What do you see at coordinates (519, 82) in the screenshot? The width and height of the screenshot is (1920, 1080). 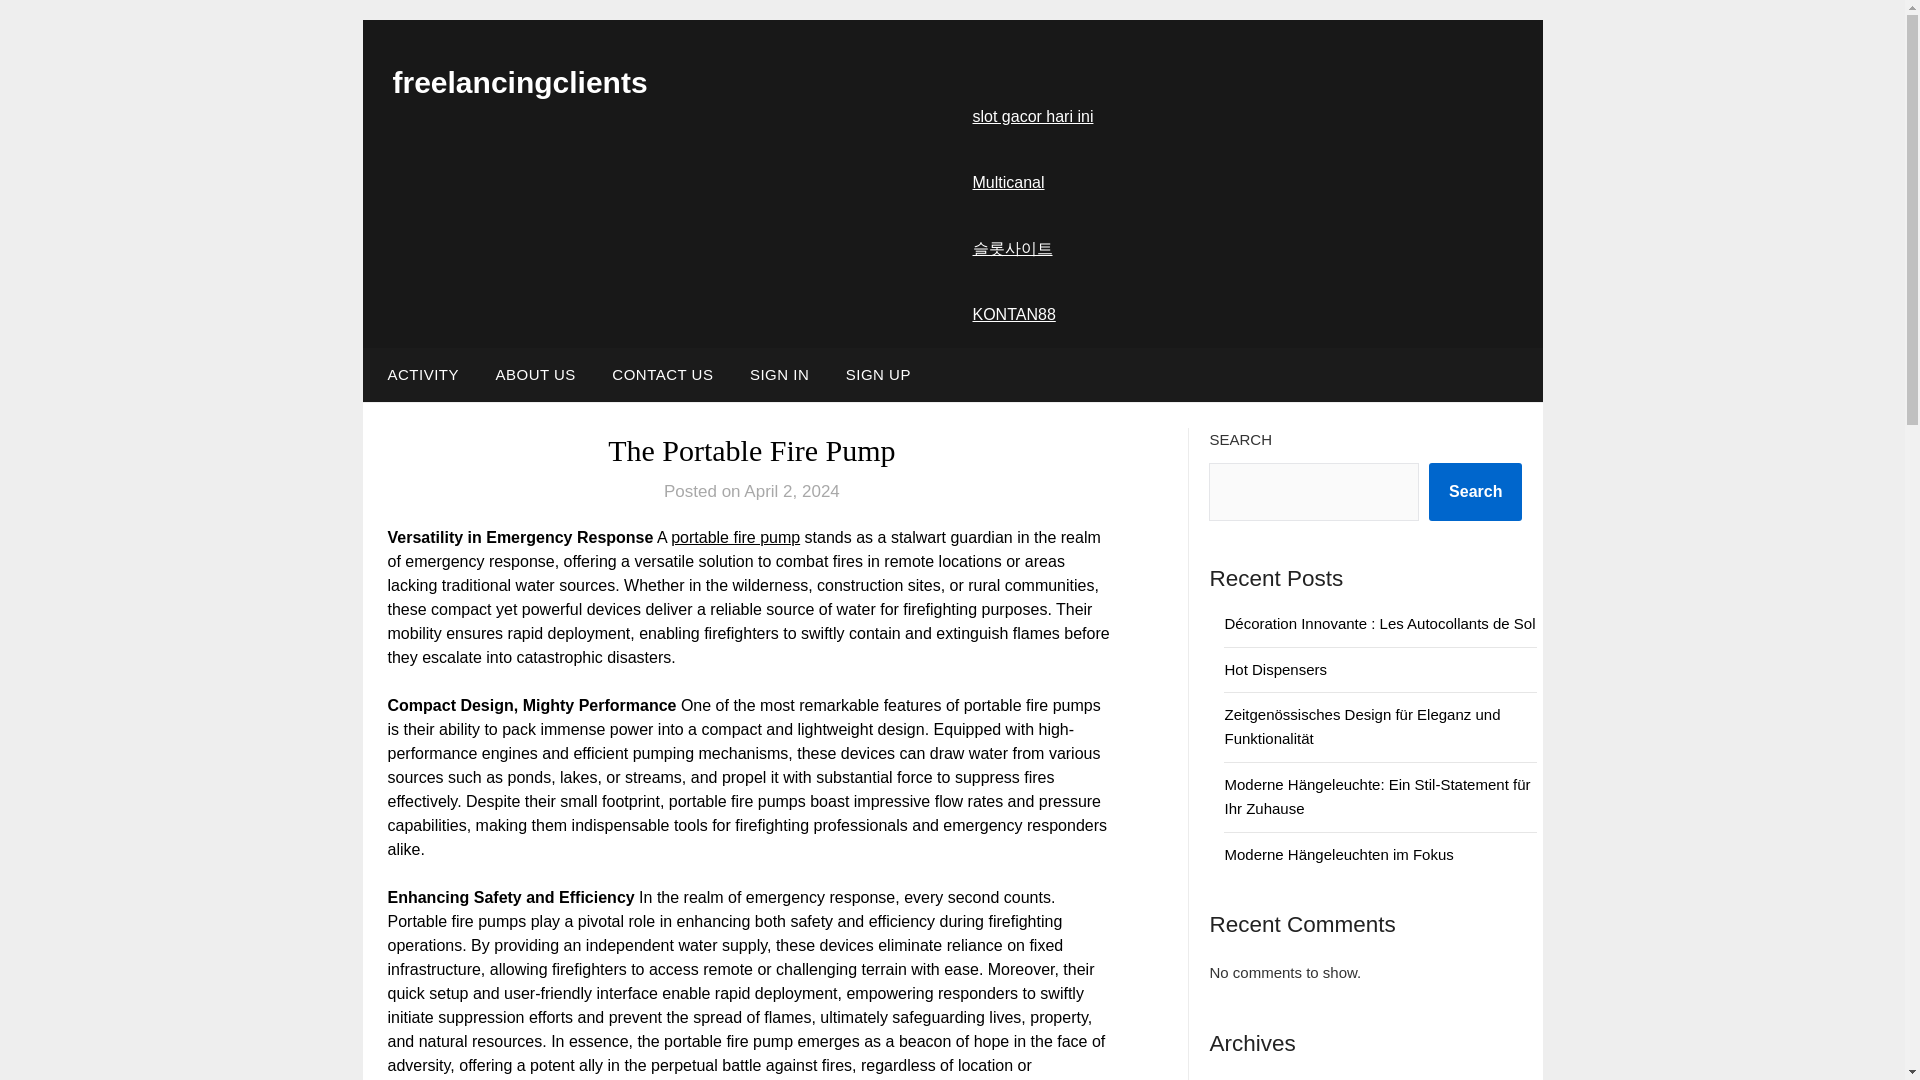 I see `freelancingclients` at bounding box center [519, 82].